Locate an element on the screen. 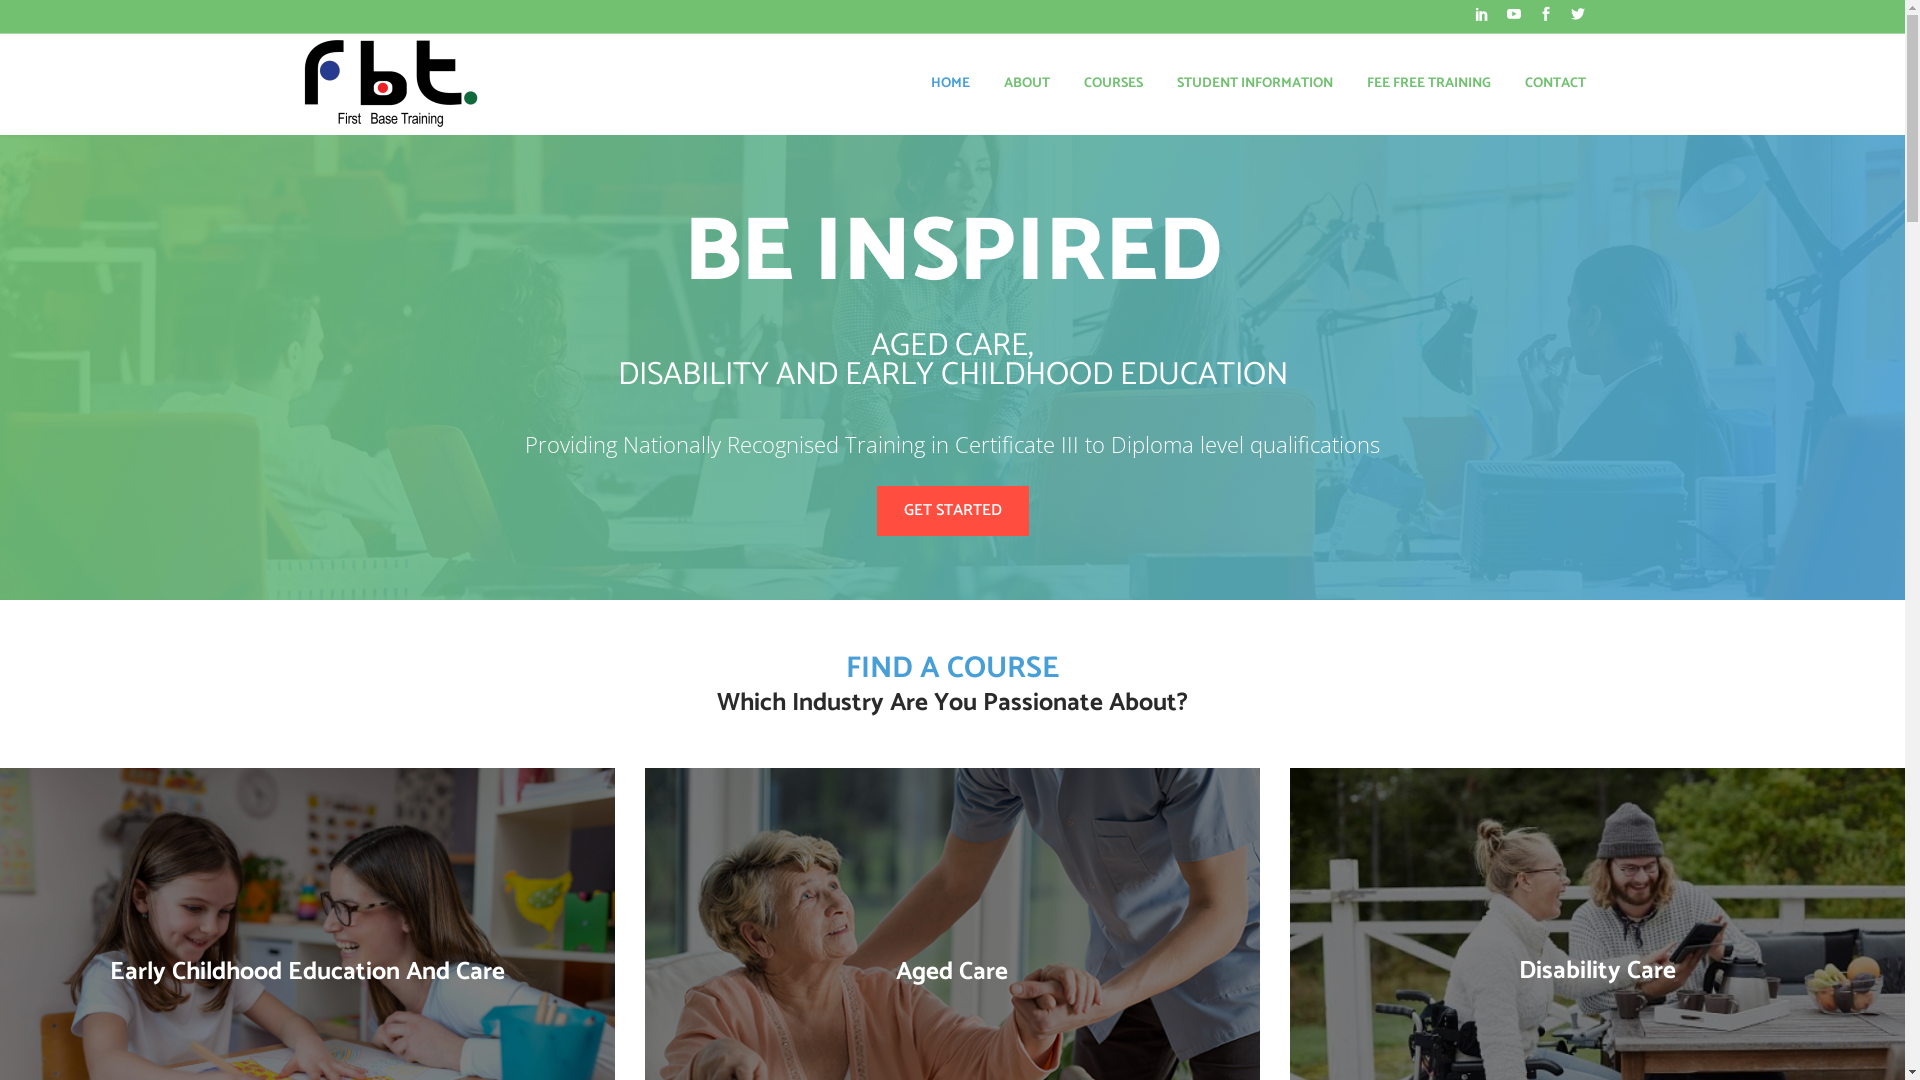  COURSES is located at coordinates (1112, 84).